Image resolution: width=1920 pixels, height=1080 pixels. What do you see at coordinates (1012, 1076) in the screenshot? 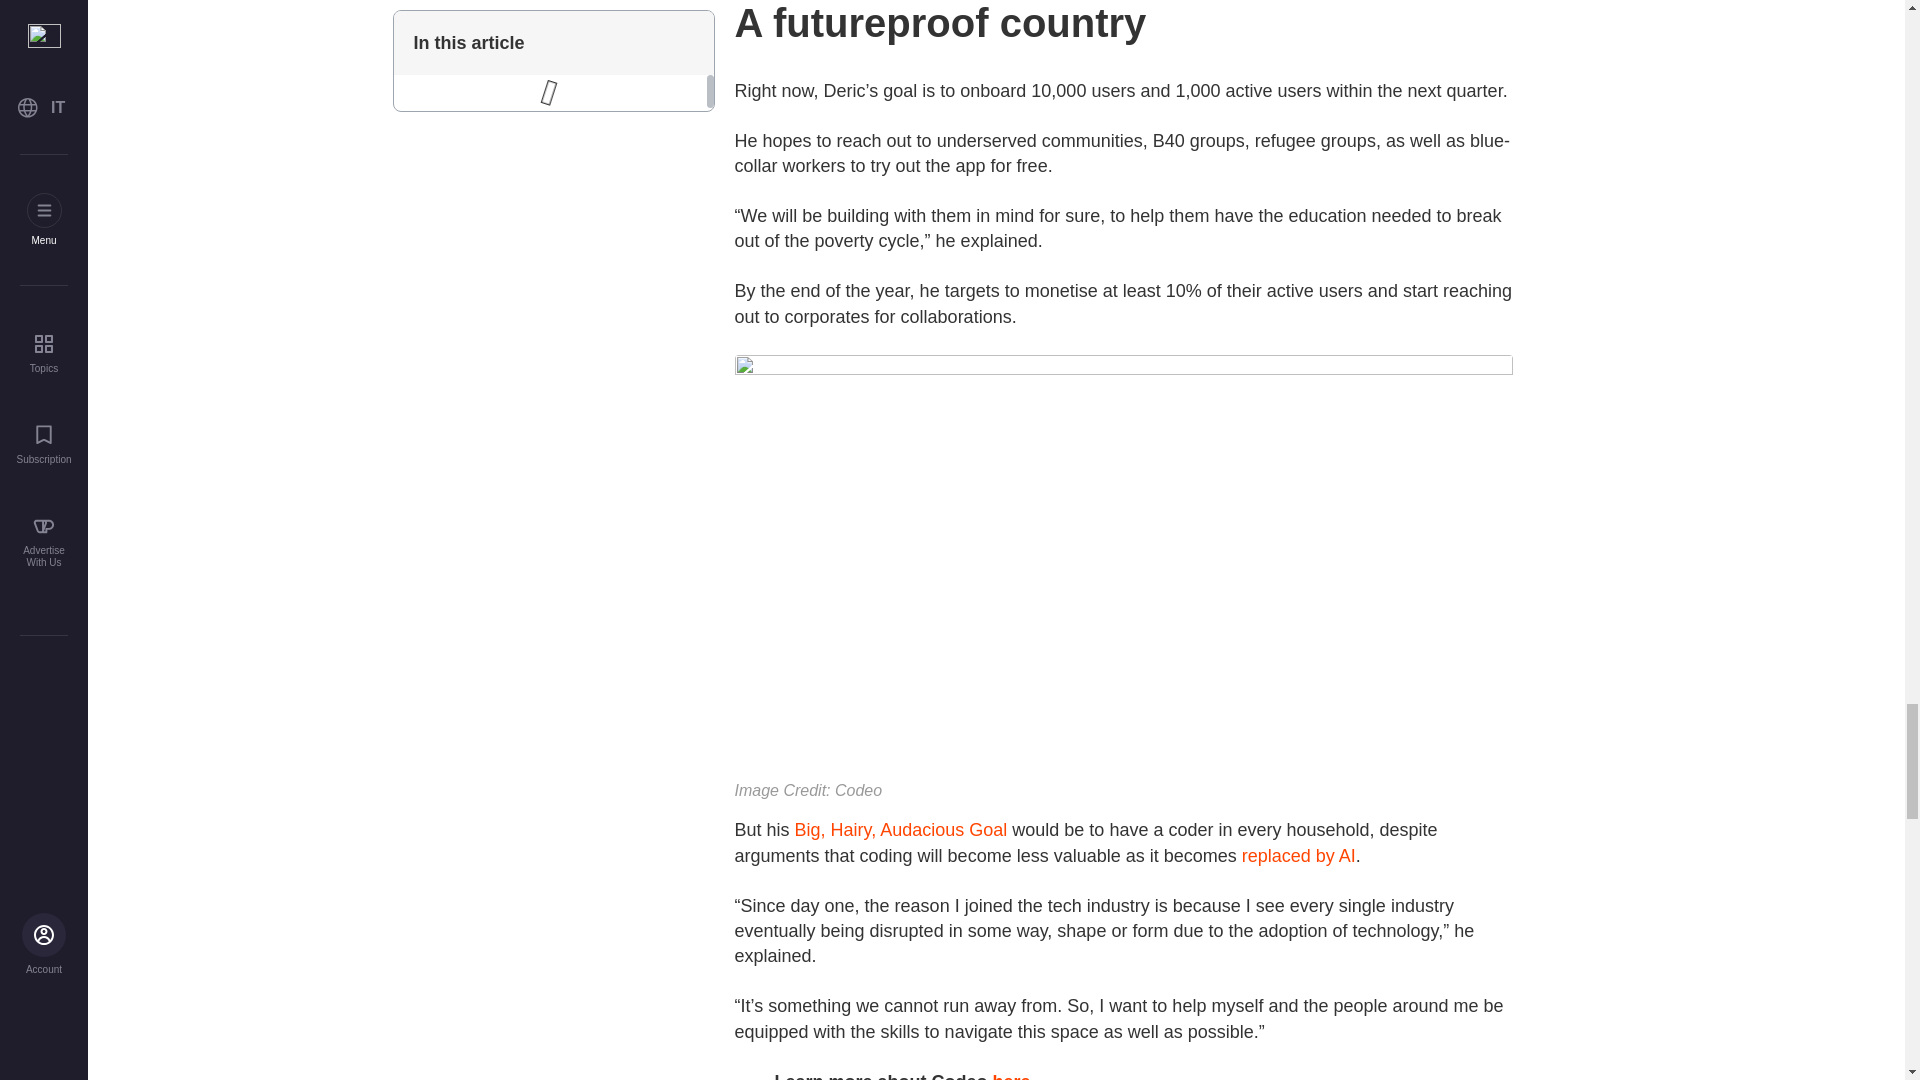
I see `here` at bounding box center [1012, 1076].